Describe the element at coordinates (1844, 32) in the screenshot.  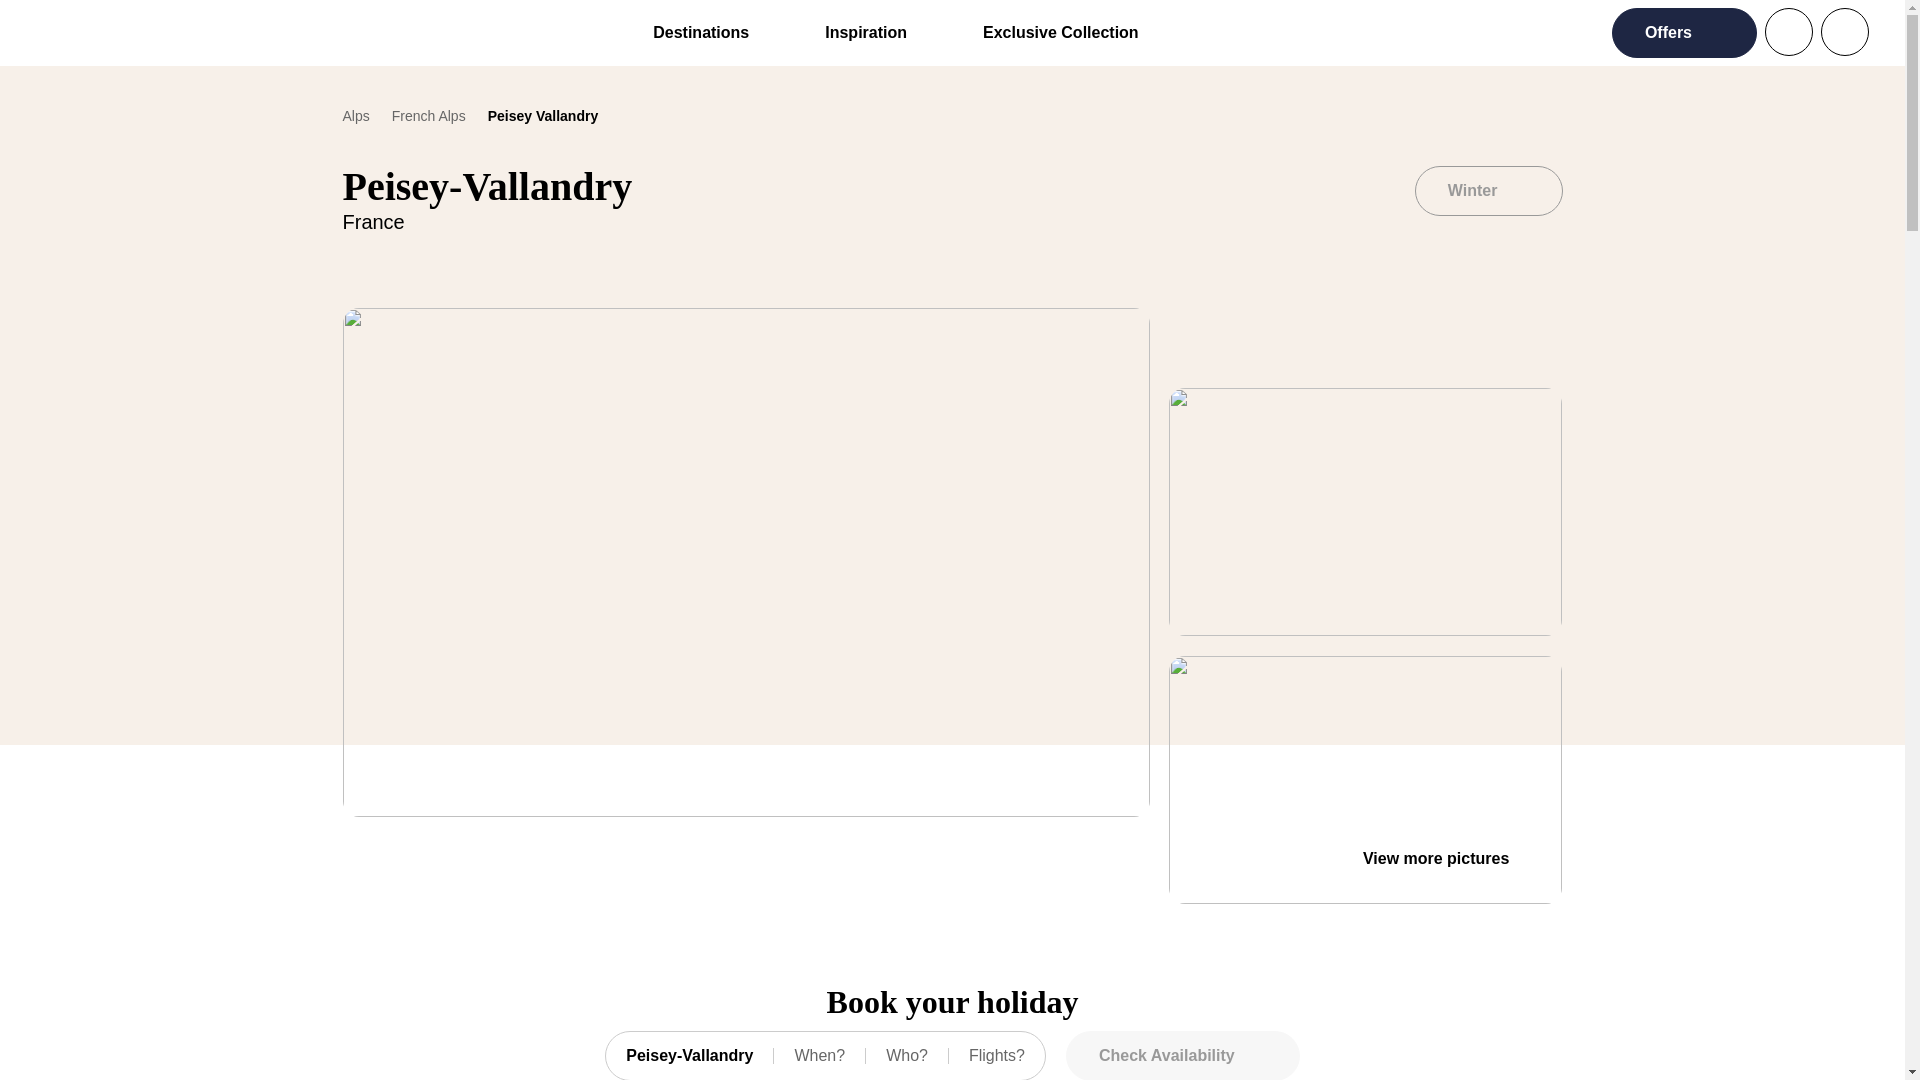
I see `Contact` at that location.